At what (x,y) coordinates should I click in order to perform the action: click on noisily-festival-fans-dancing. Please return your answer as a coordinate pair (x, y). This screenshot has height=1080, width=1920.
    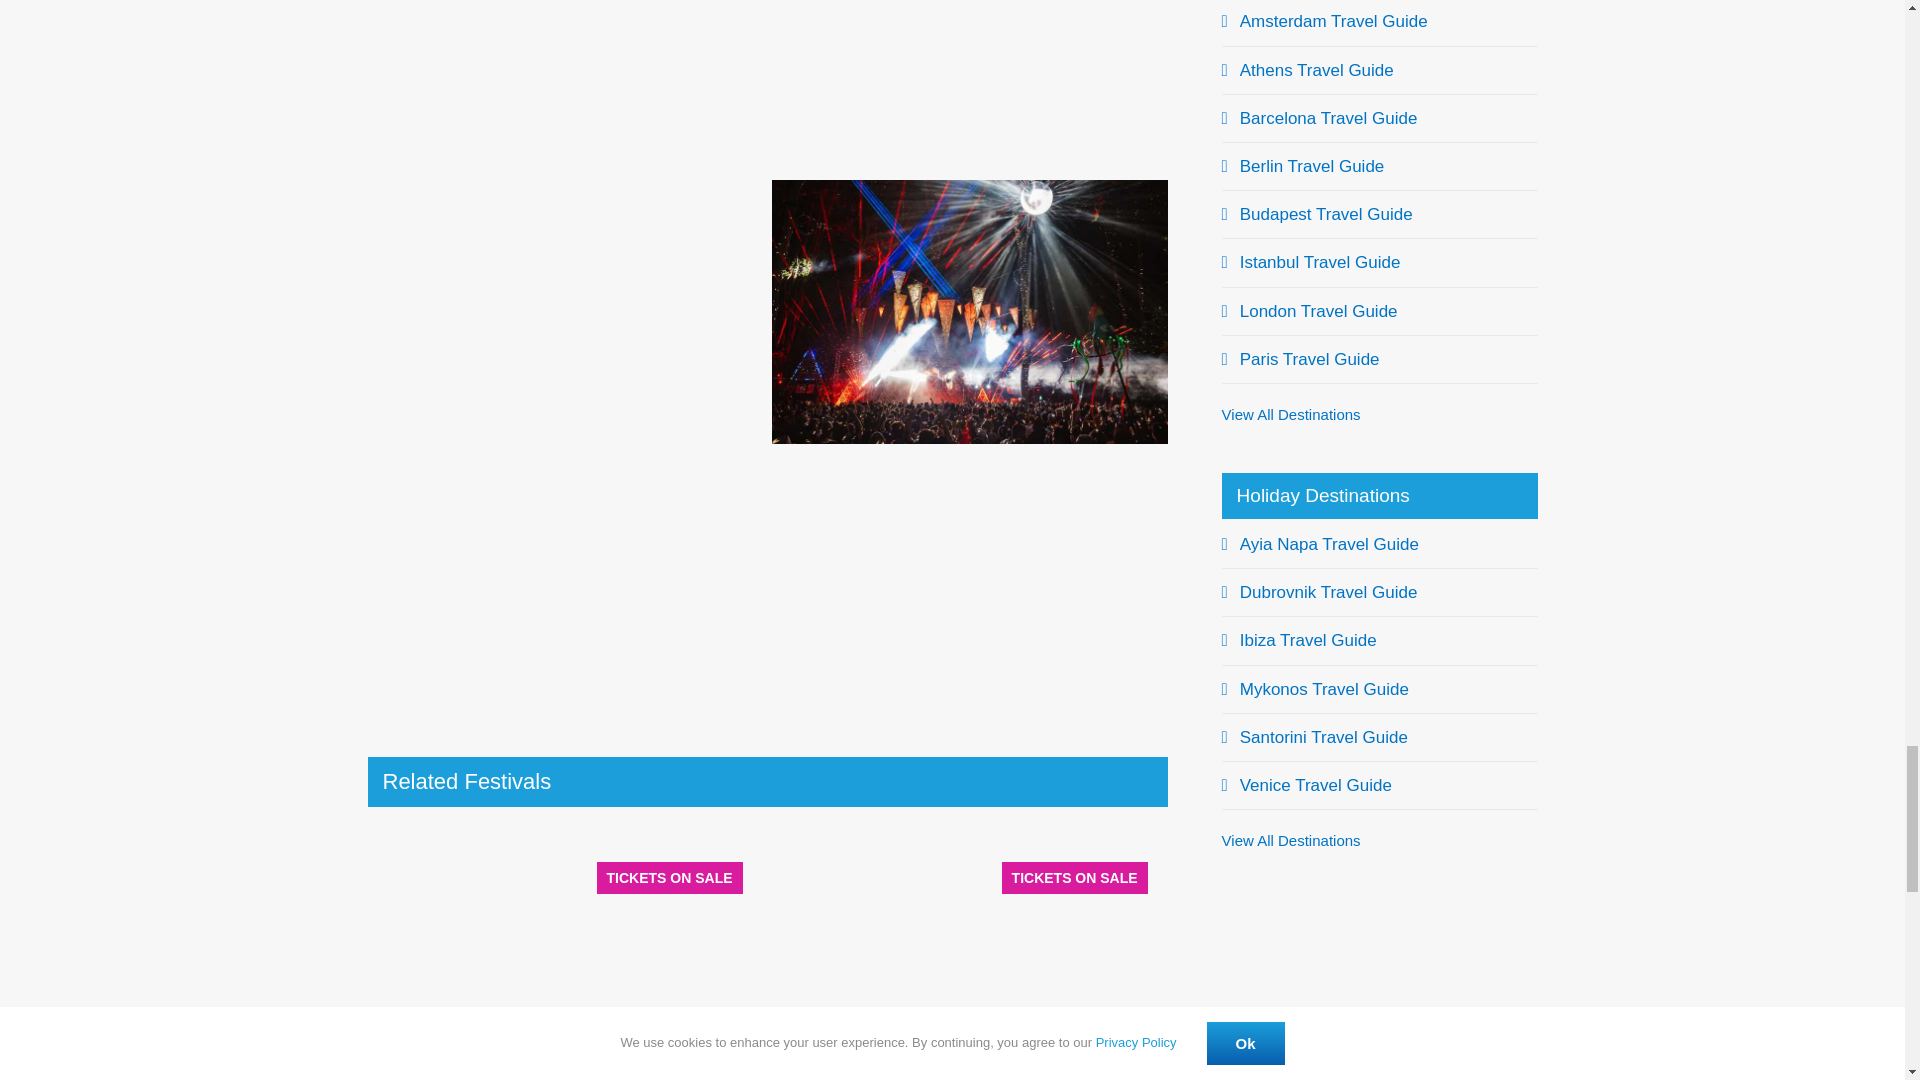
    Looking at the image, I should click on (969, 311).